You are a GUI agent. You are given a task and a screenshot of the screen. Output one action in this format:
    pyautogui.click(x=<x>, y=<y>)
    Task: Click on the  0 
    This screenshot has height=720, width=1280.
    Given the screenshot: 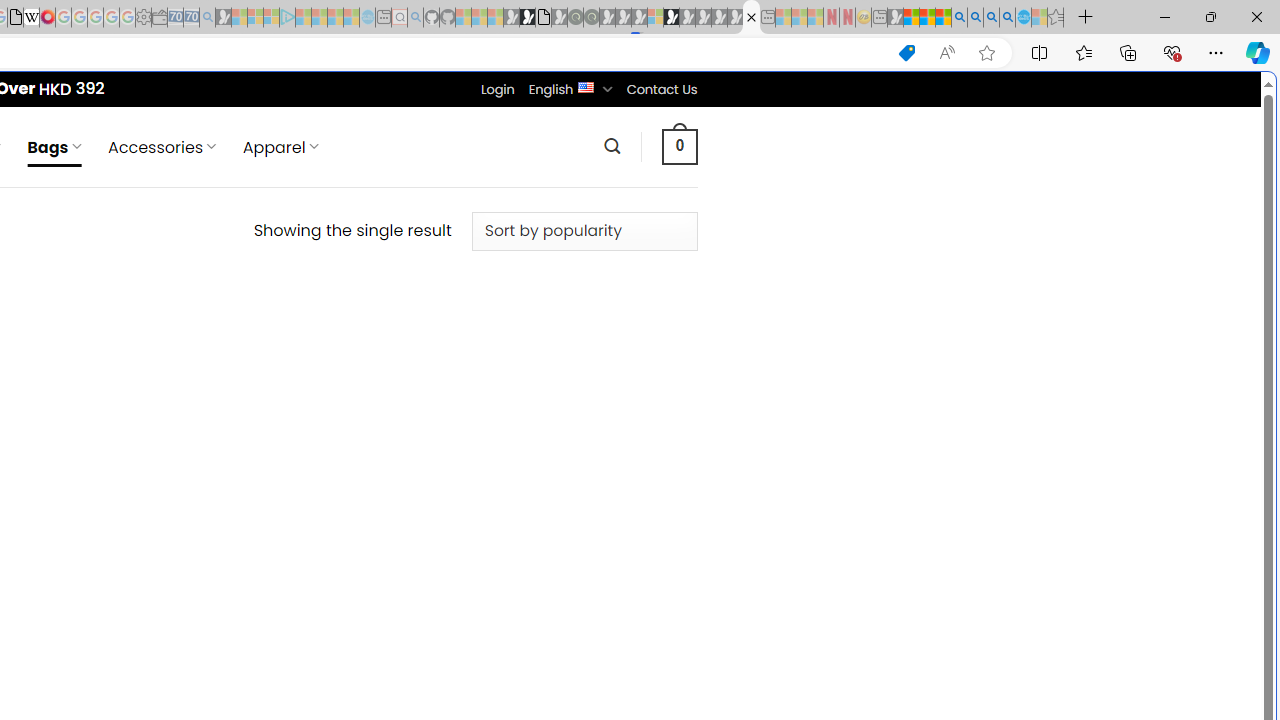 What is the action you would take?
    pyautogui.click(x=679, y=146)
    